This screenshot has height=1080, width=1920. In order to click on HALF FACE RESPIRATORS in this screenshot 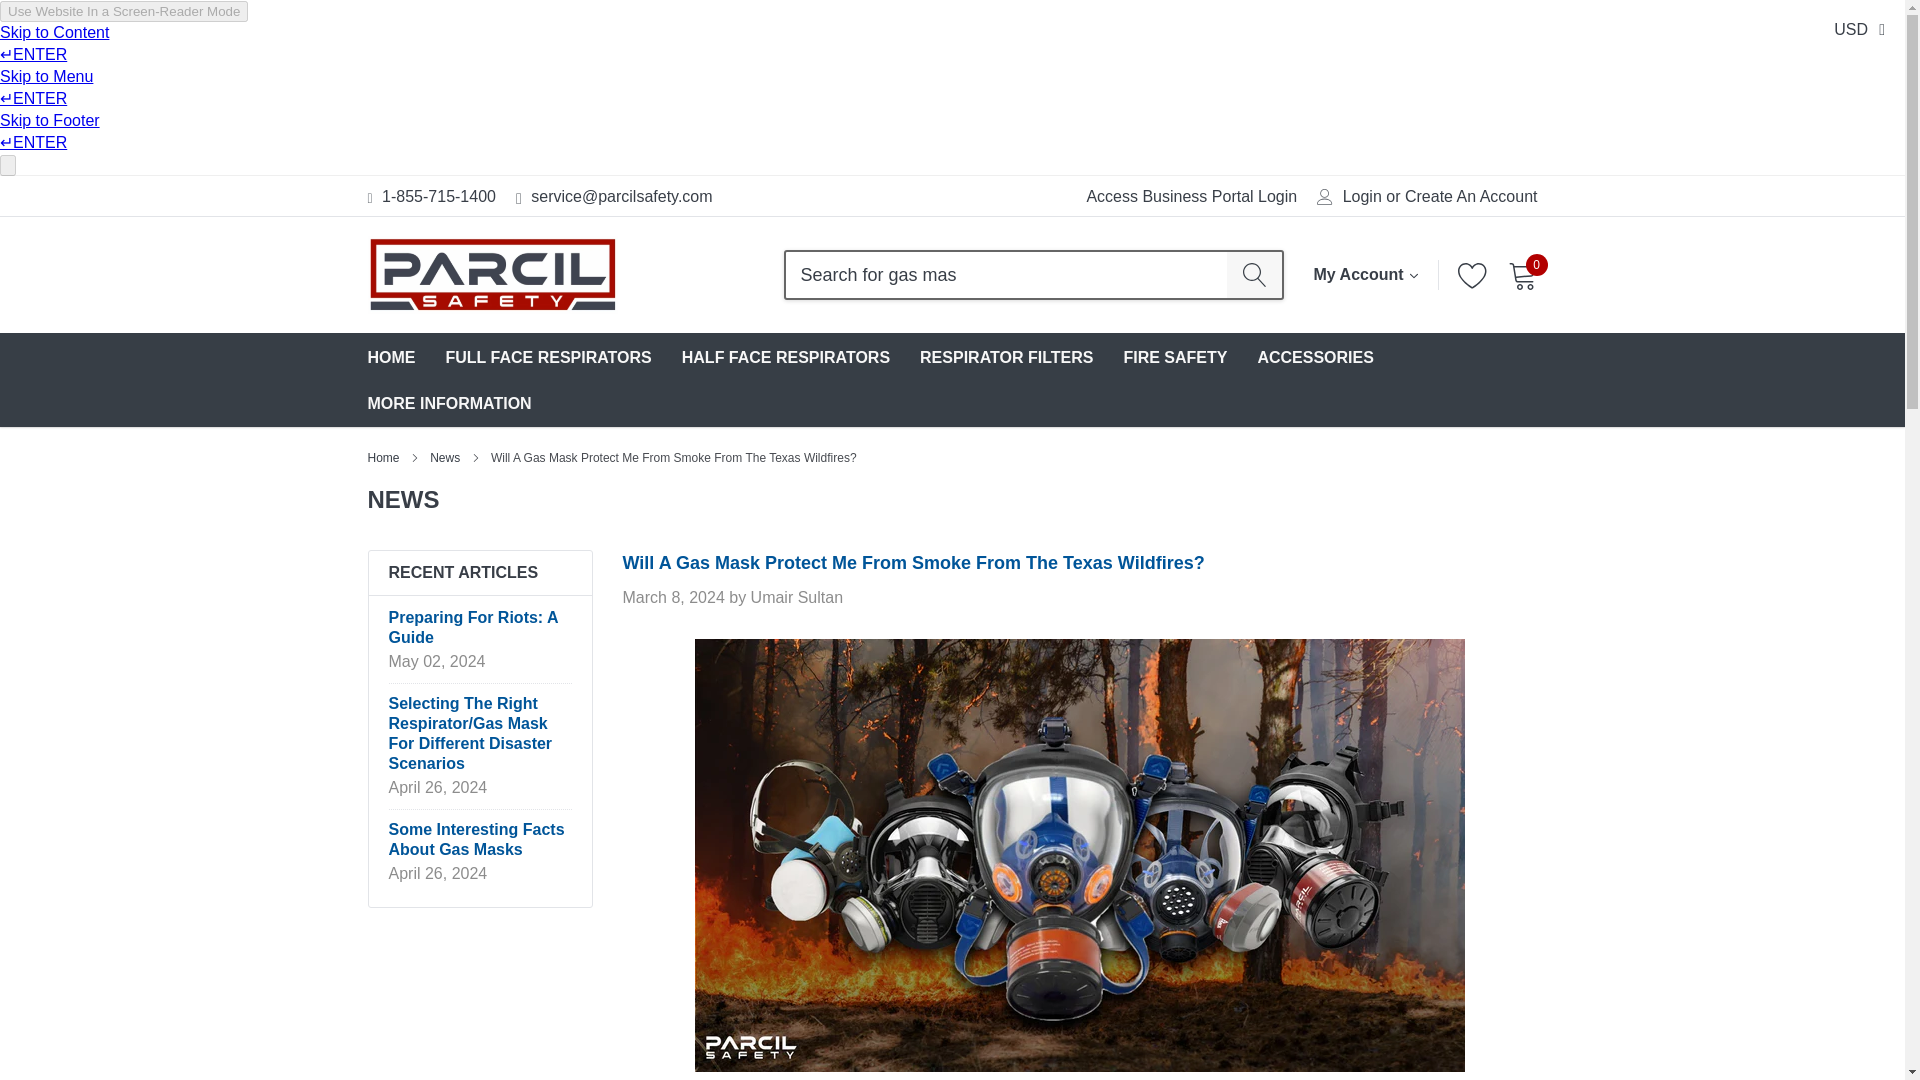, I will do `click(786, 357)`.